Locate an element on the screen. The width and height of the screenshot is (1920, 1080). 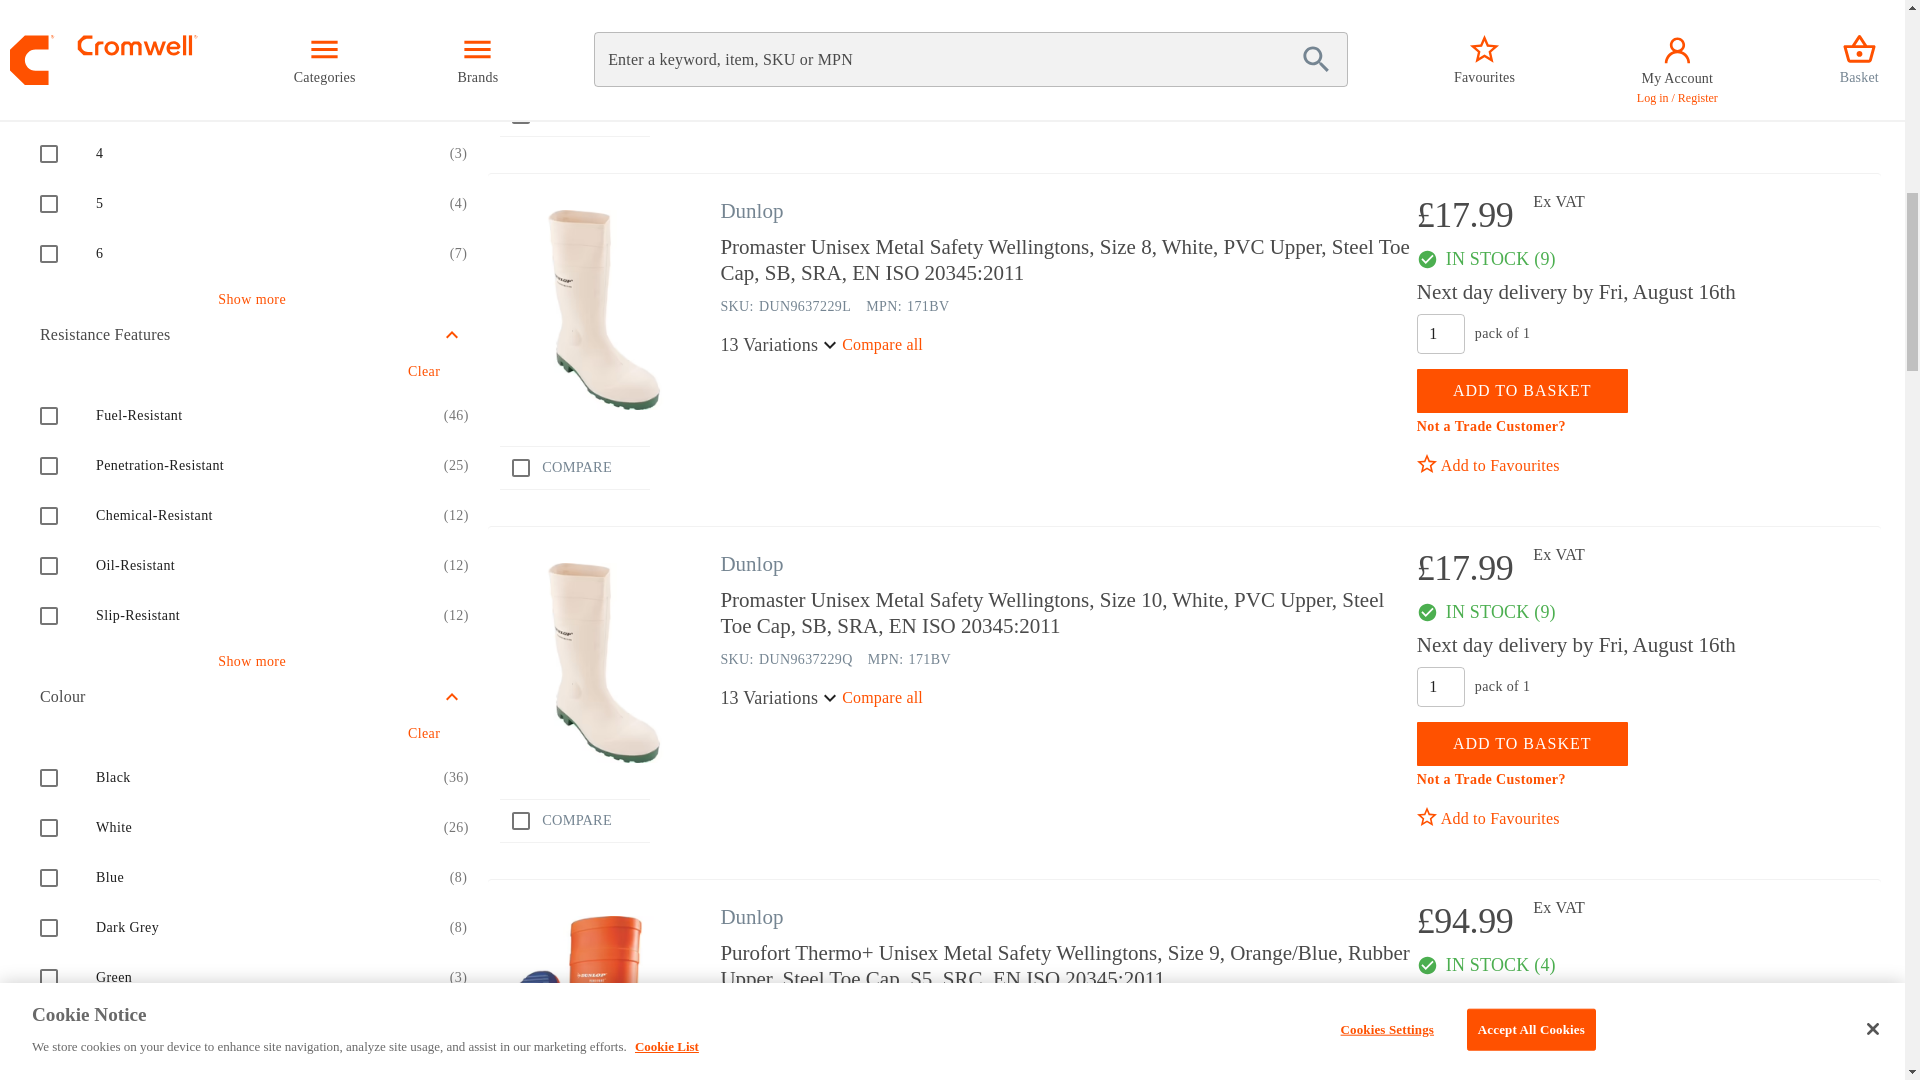
1 is located at coordinates (1440, 334).